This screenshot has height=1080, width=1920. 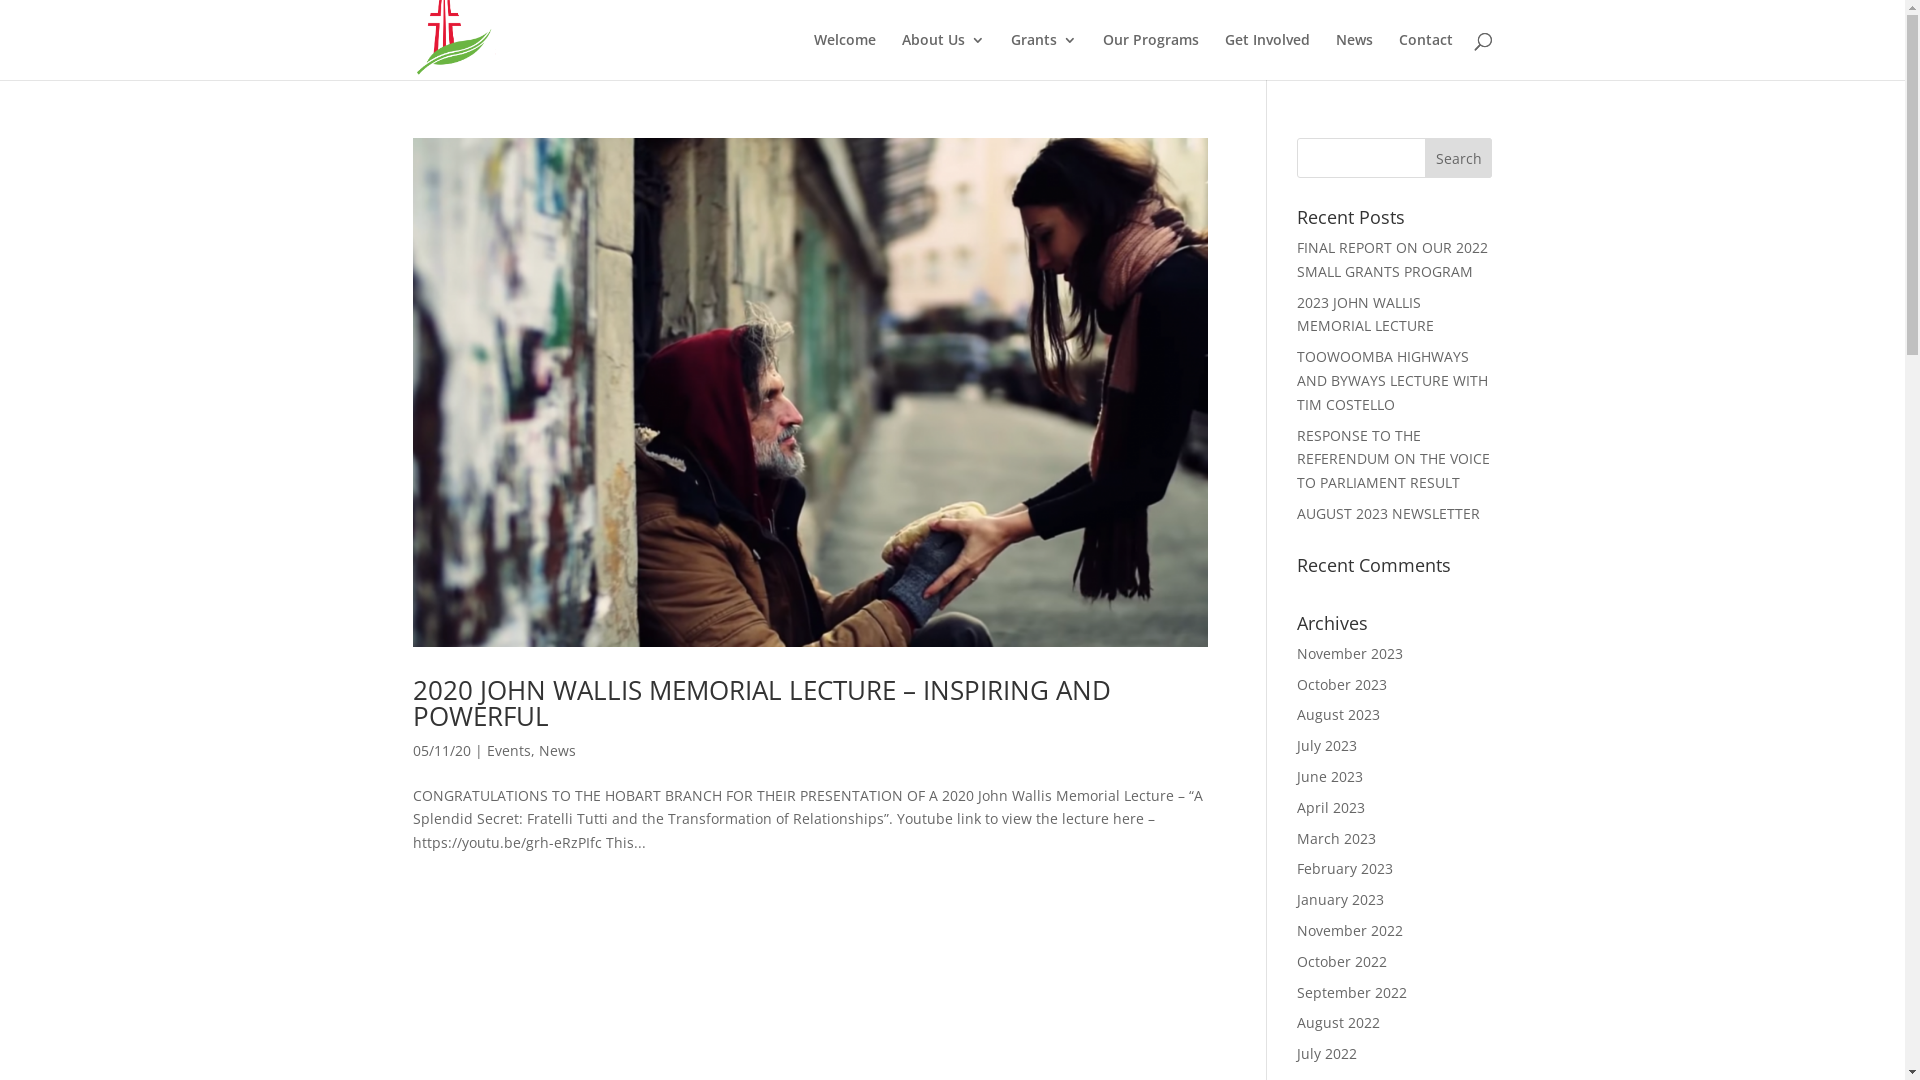 What do you see at coordinates (1266, 56) in the screenshot?
I see `Get Involved` at bounding box center [1266, 56].